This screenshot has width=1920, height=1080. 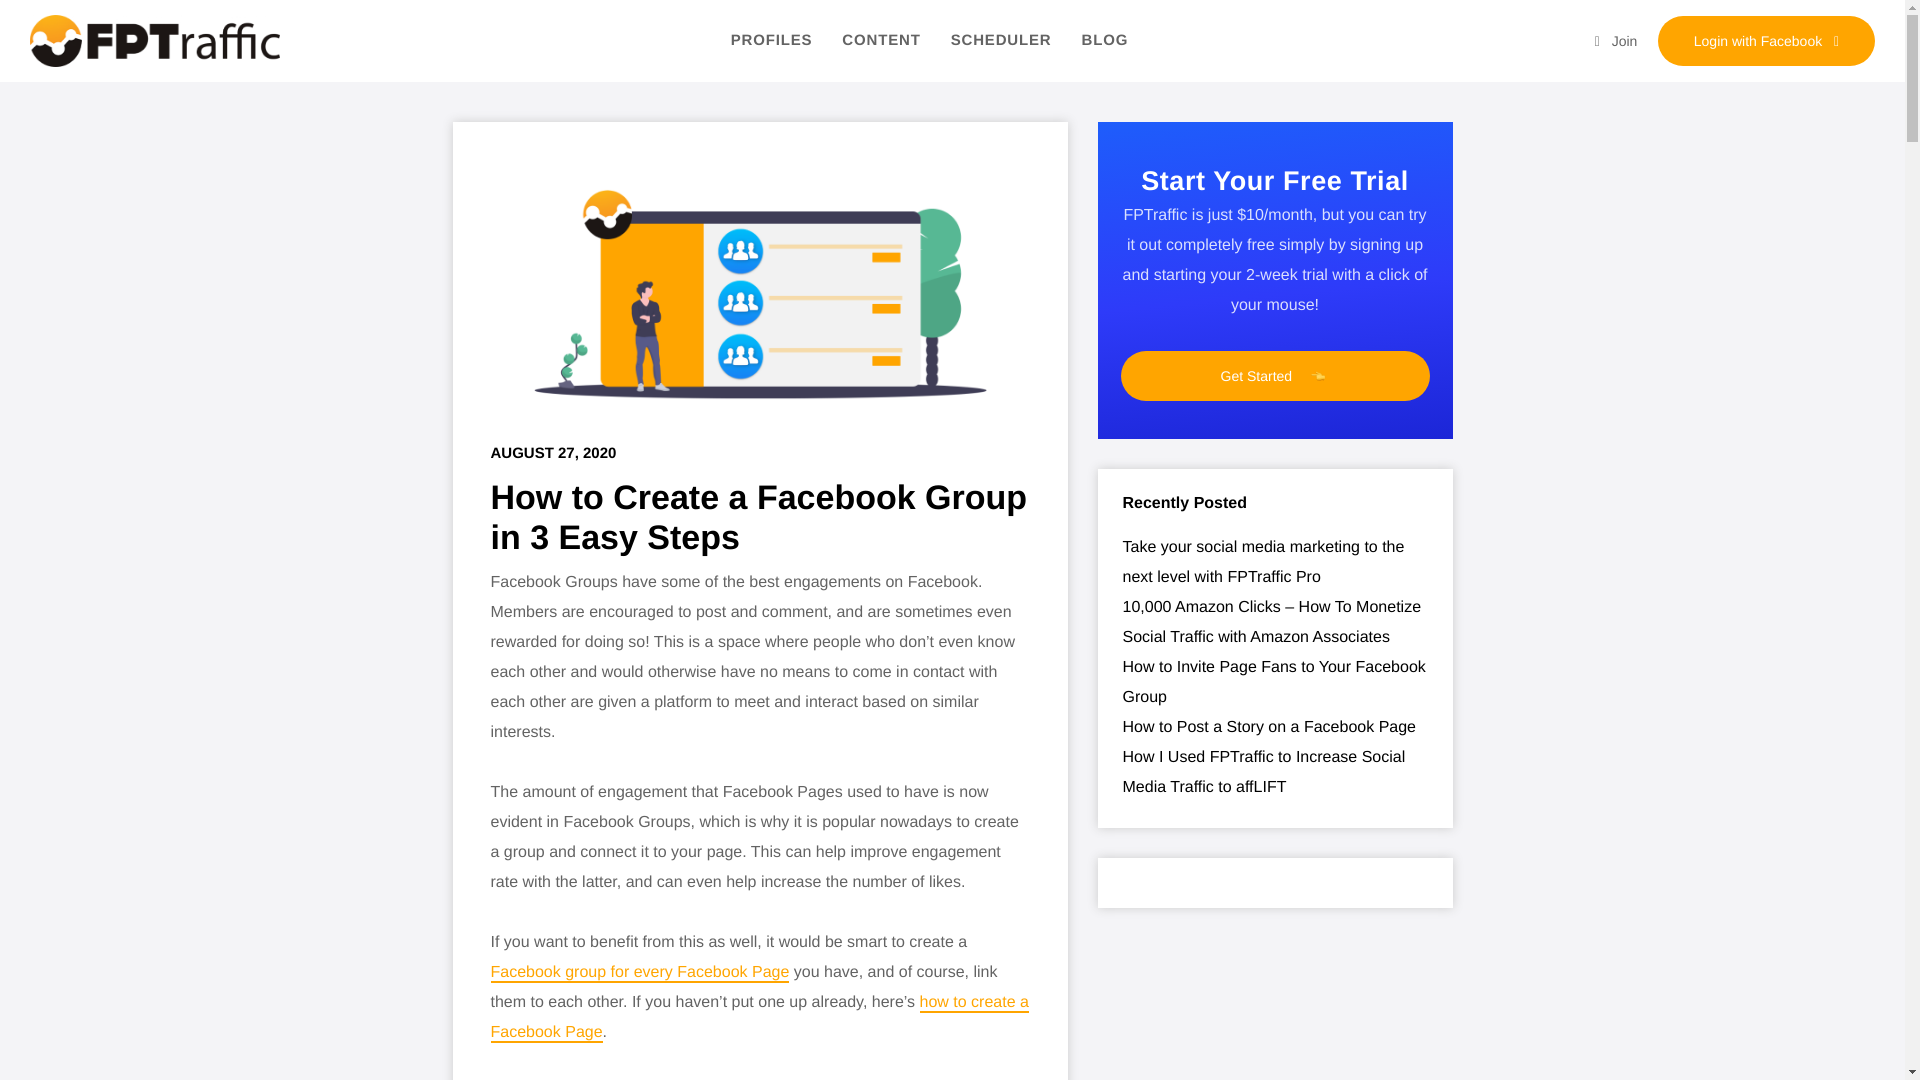 I want to click on Get Started, so click(x=1274, y=376).